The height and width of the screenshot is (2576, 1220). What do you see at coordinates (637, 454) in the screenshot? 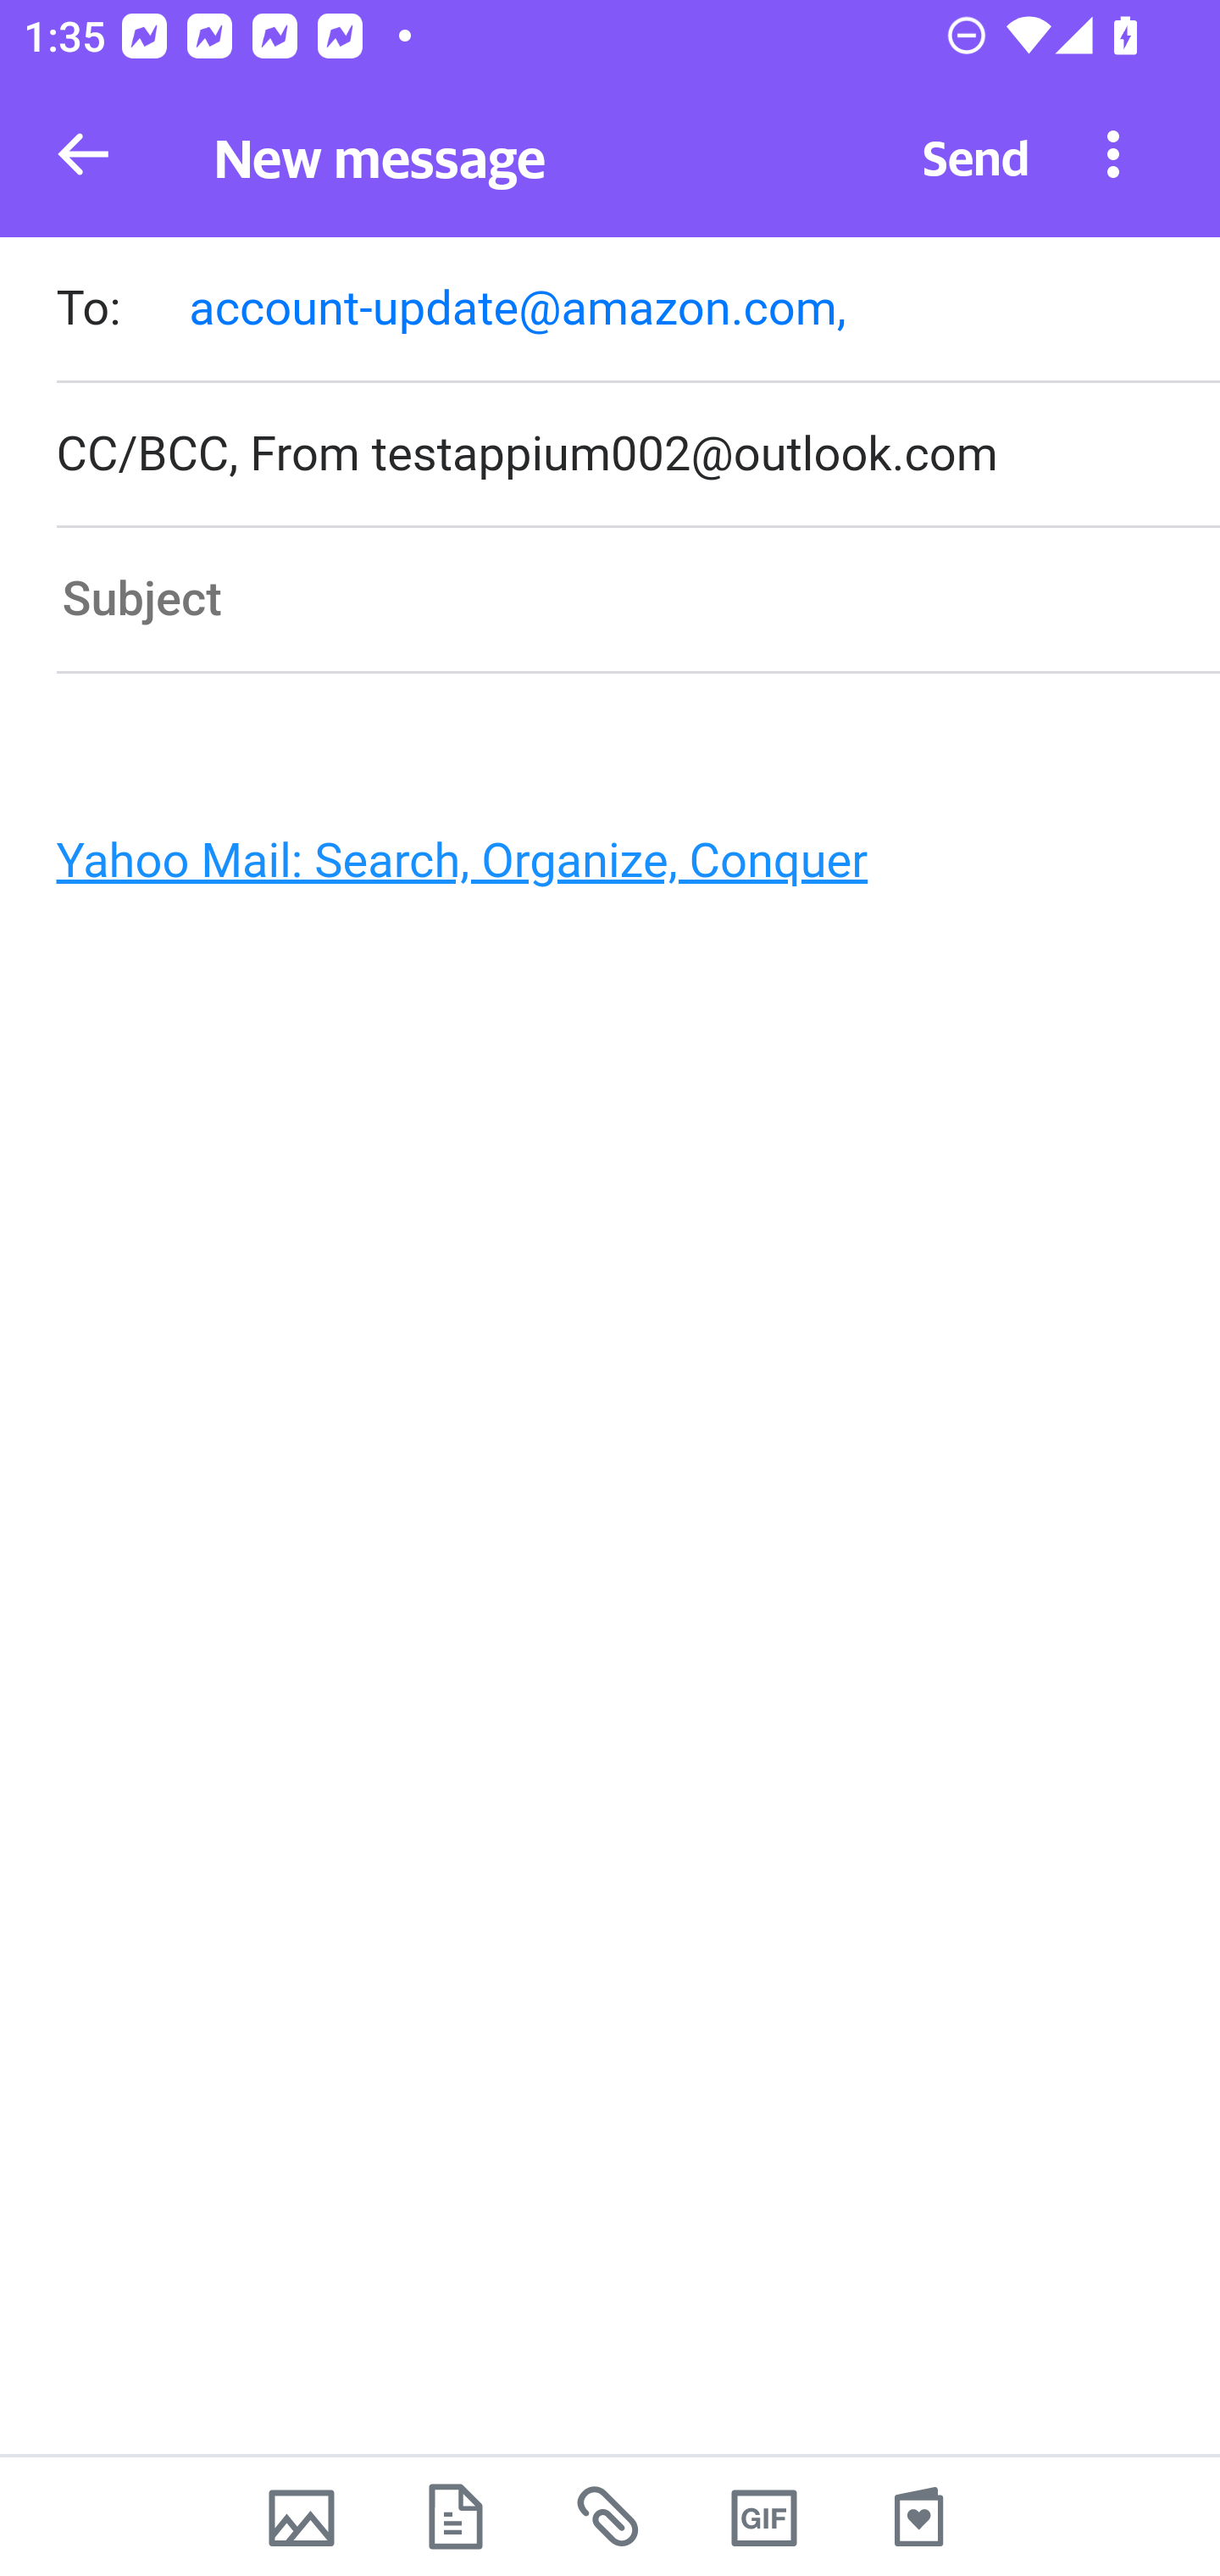
I see `CC/BCC, From testappium002@outlook.com` at bounding box center [637, 454].